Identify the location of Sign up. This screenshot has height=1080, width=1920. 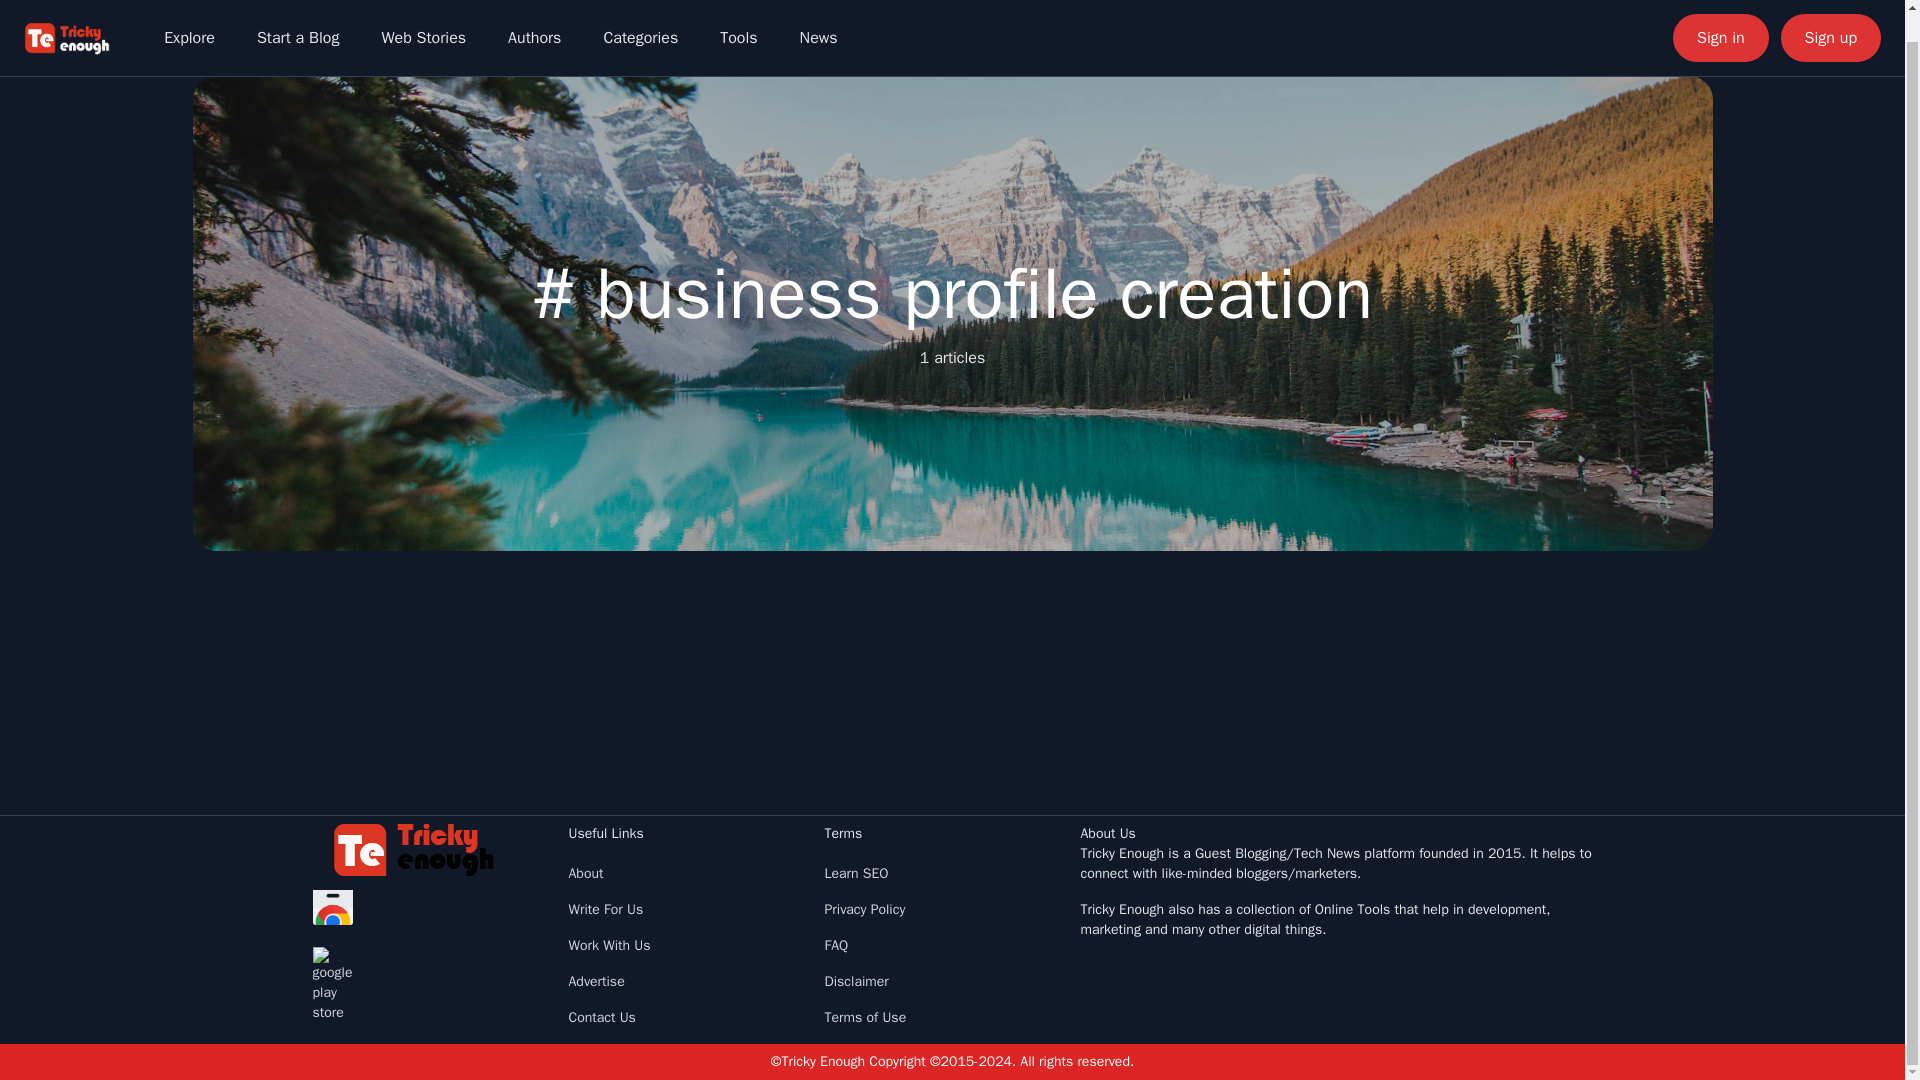
(1831, 16).